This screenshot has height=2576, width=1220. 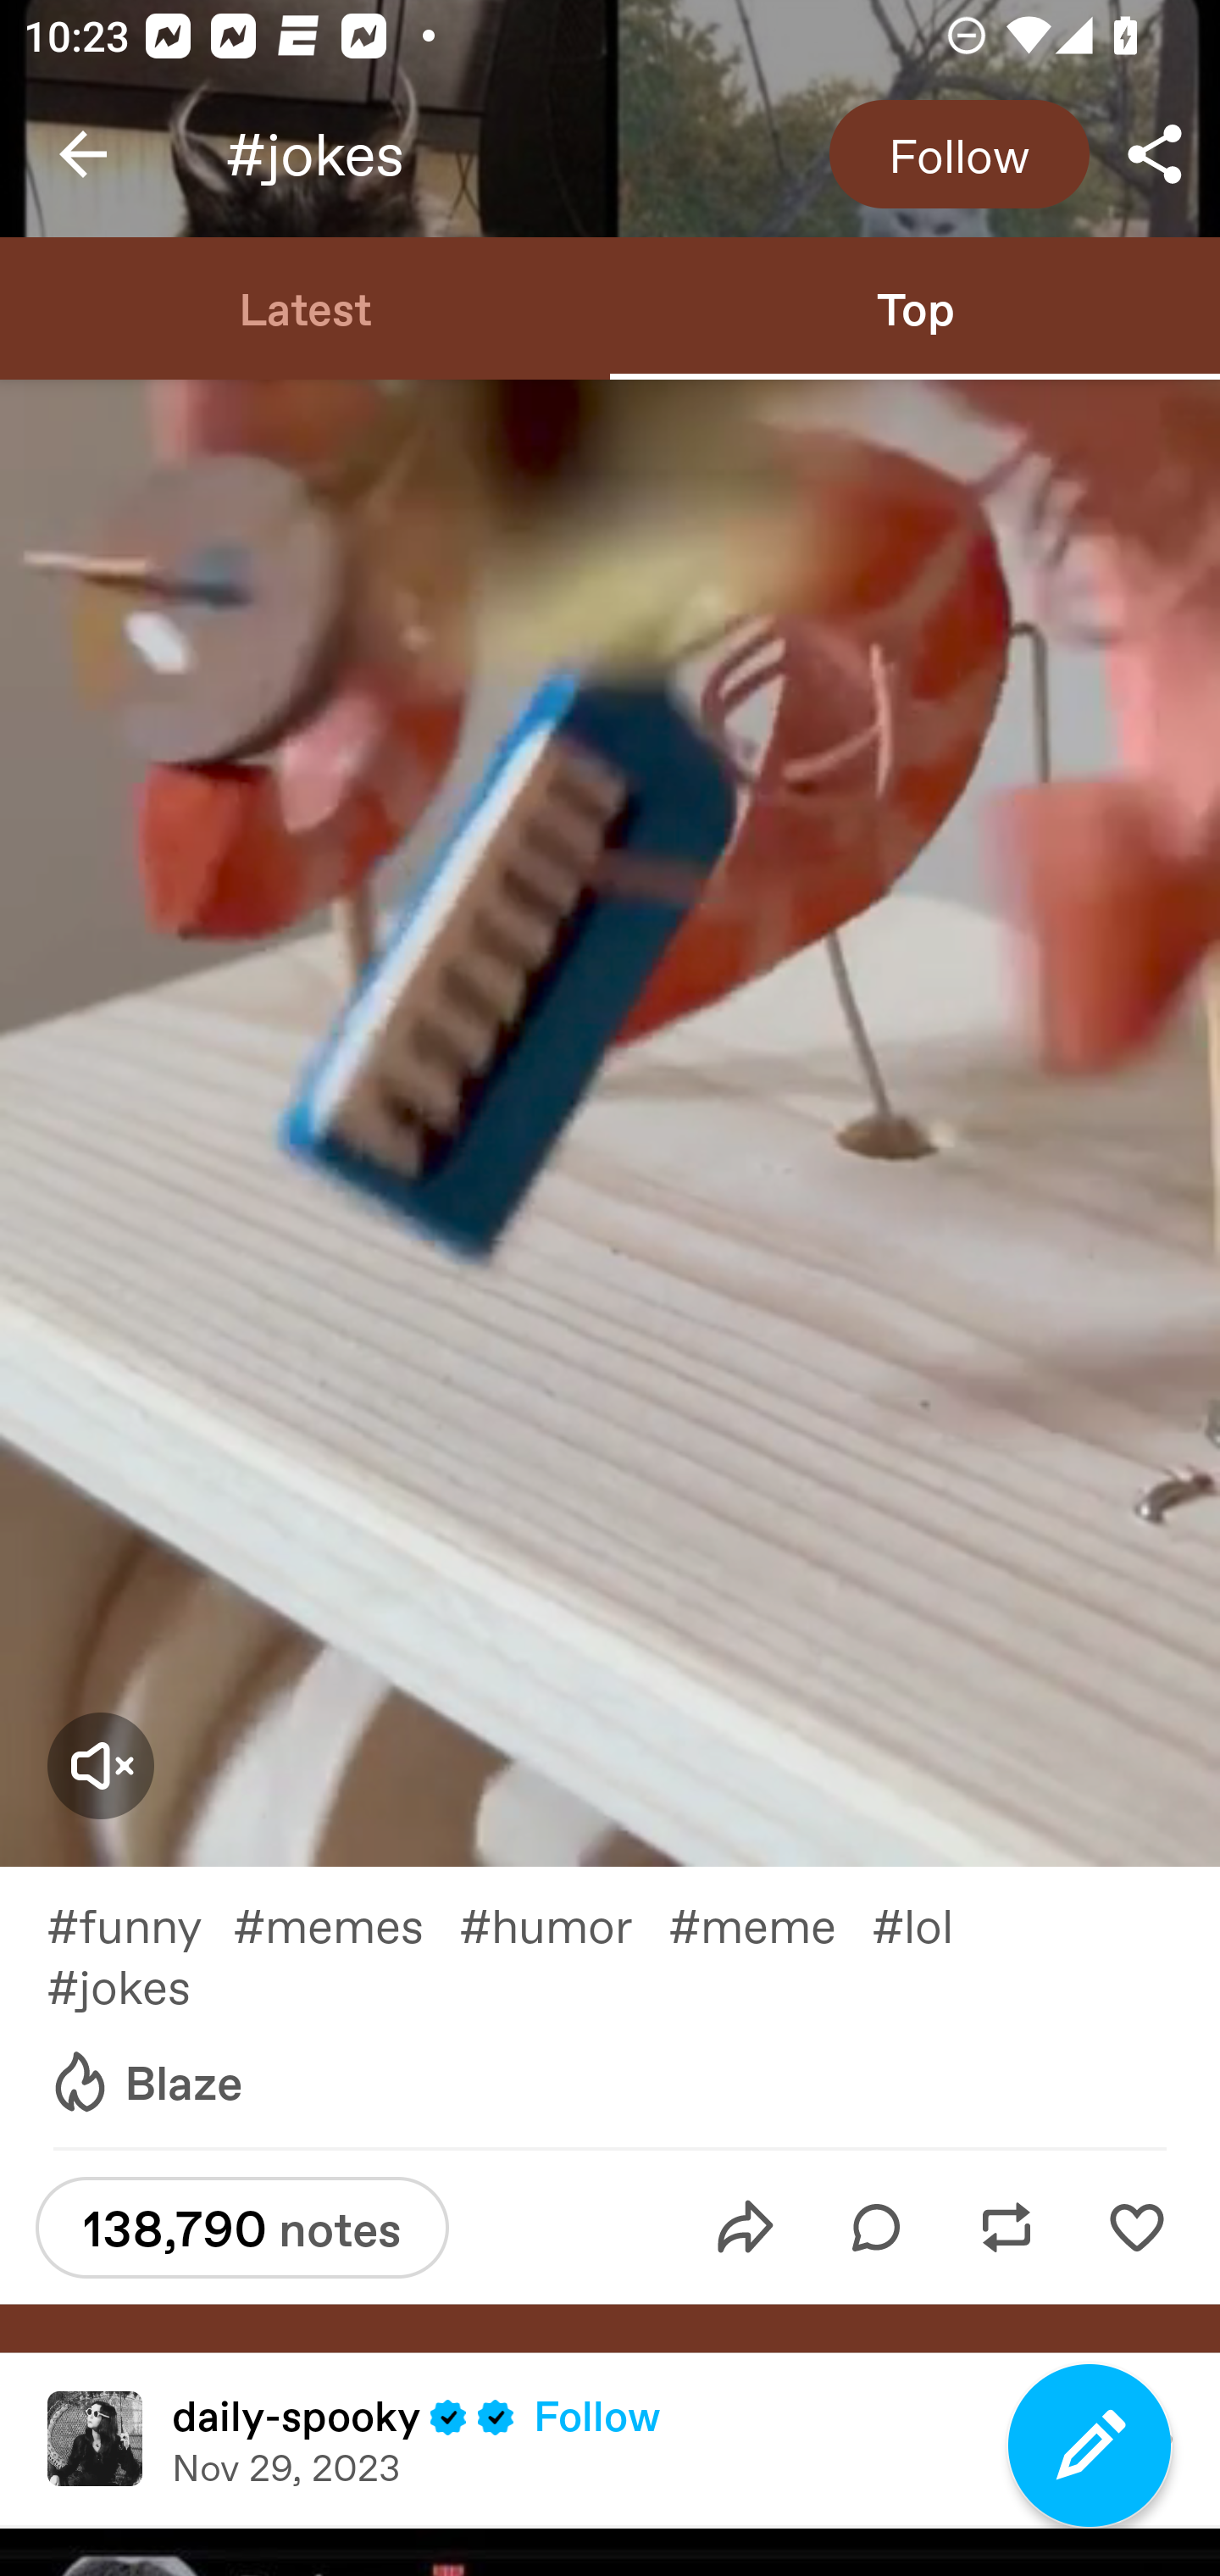 I want to click on #humor, so click(x=563, y=1924).